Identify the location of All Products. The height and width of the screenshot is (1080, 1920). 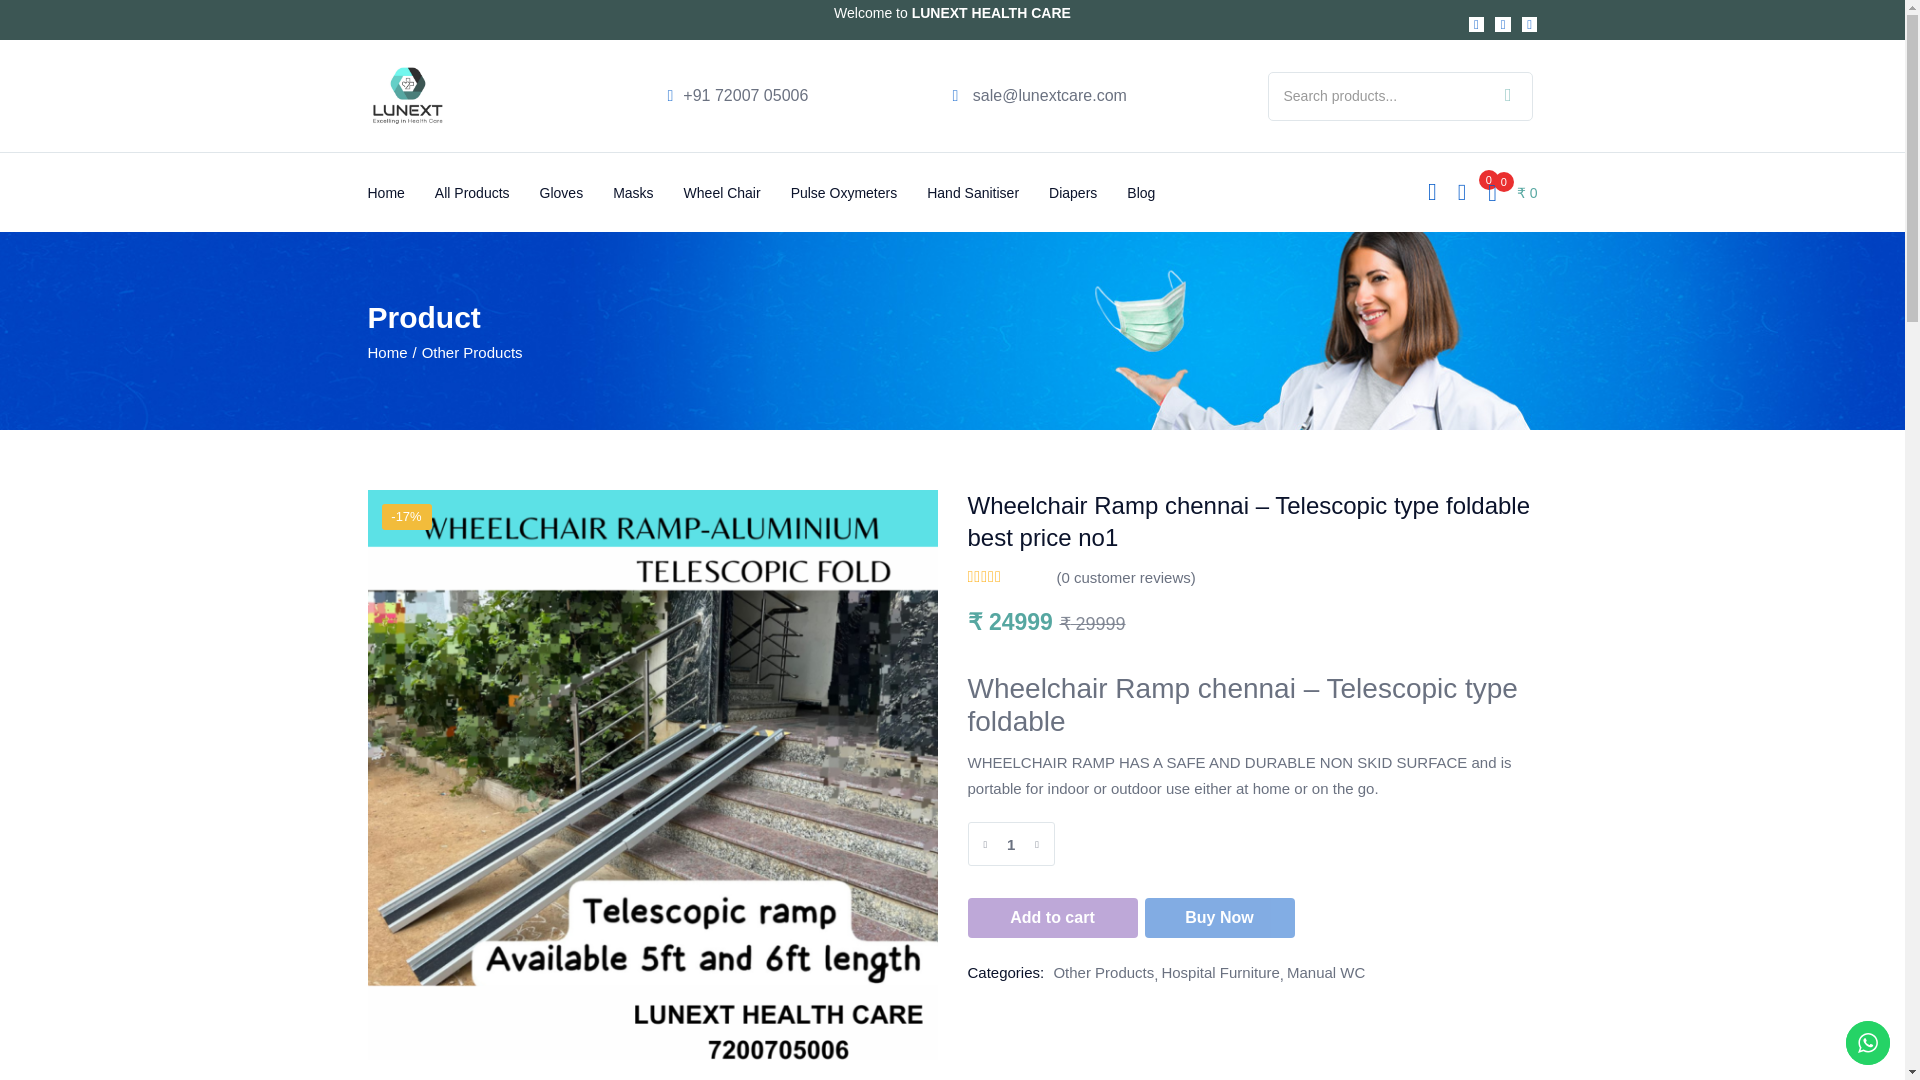
(487, 192).